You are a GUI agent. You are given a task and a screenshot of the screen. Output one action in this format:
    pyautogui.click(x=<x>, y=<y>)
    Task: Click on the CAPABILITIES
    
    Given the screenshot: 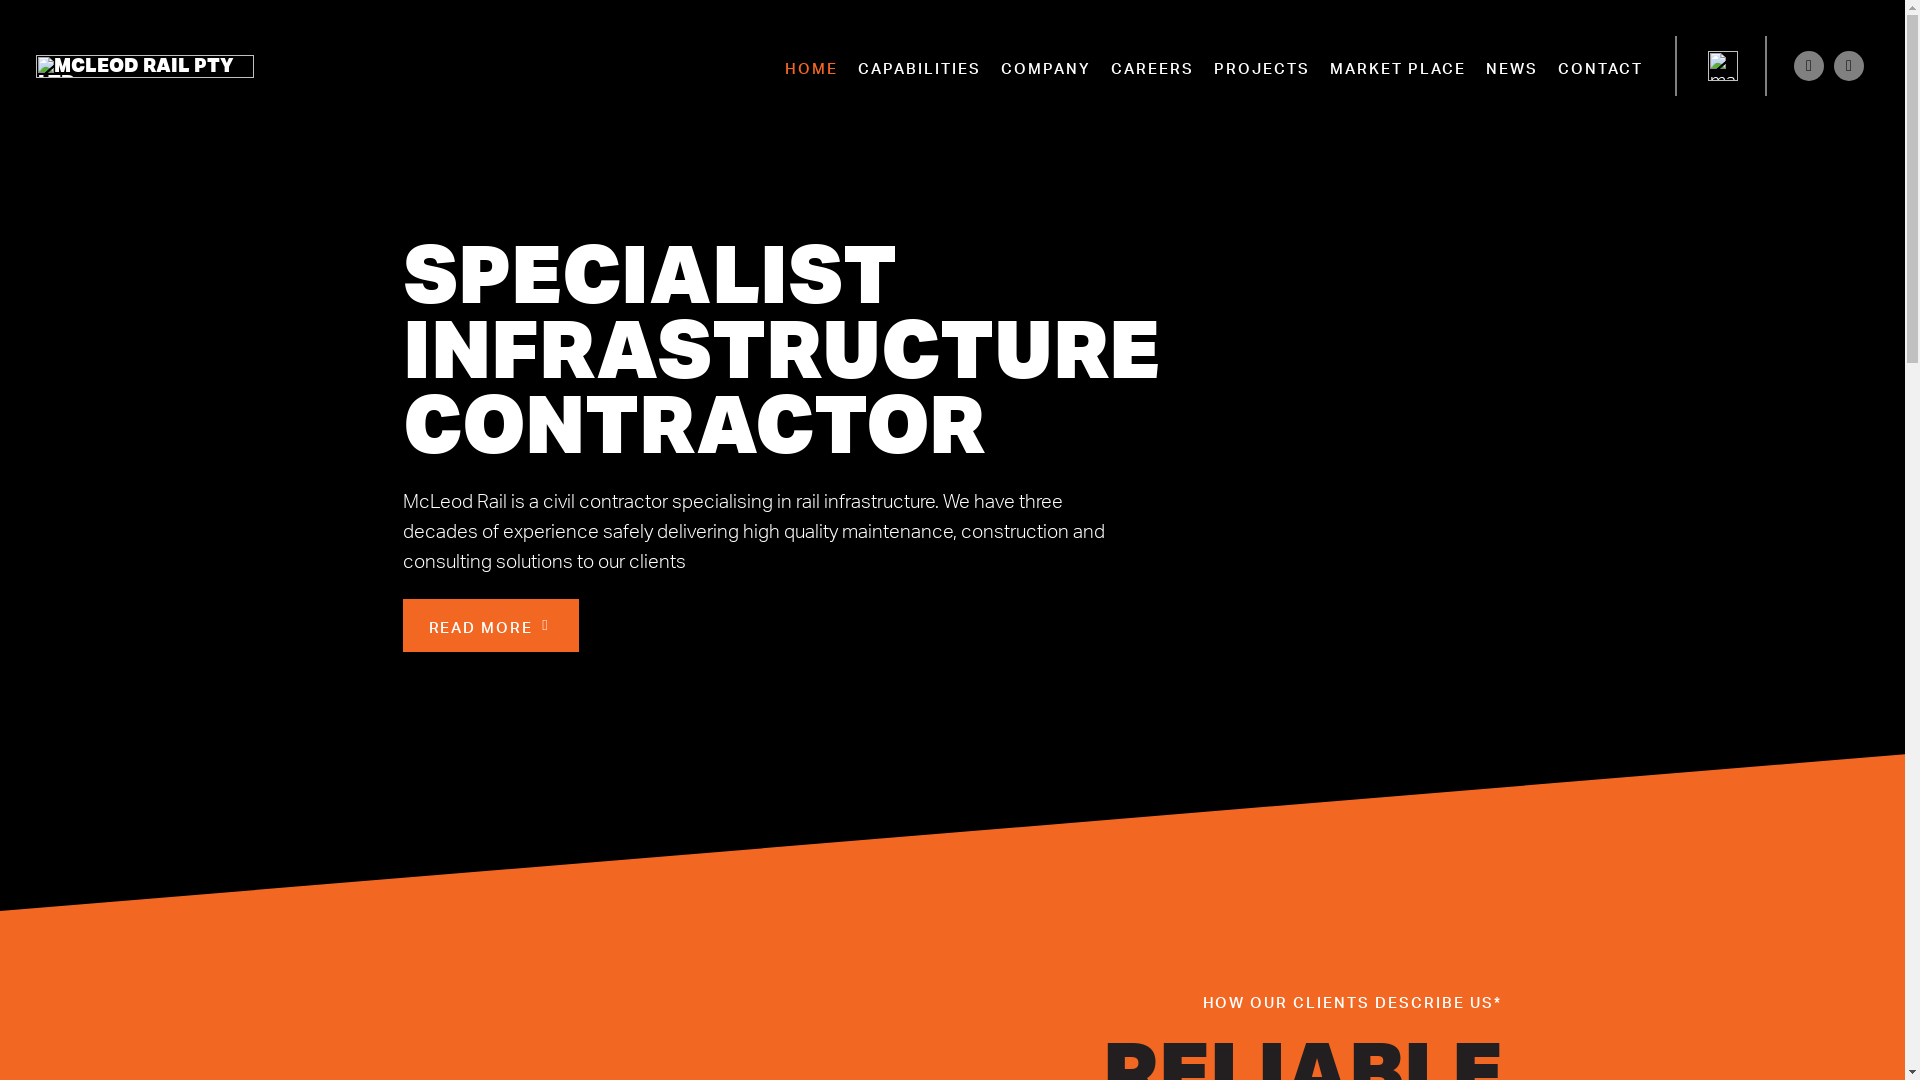 What is the action you would take?
    pyautogui.click(x=920, y=66)
    